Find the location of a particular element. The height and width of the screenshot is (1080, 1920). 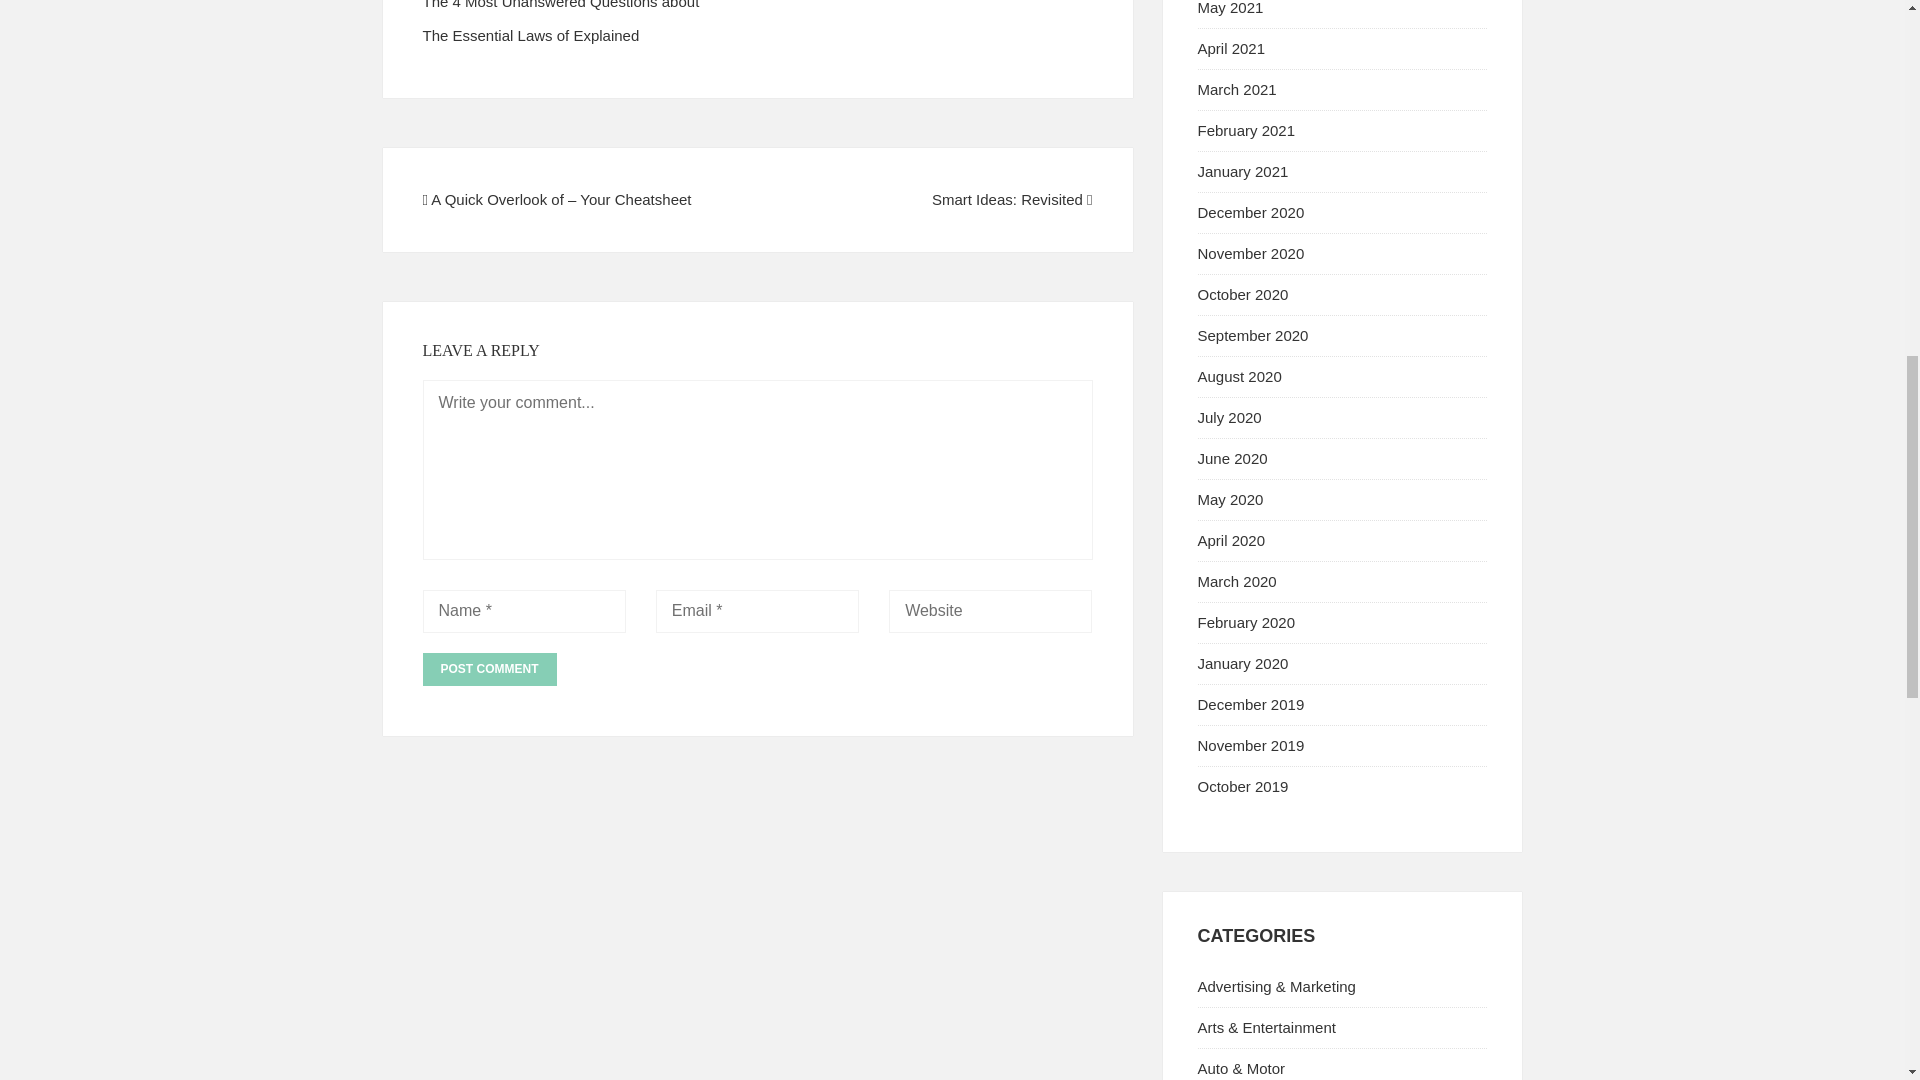

February 2021 is located at coordinates (1247, 130).